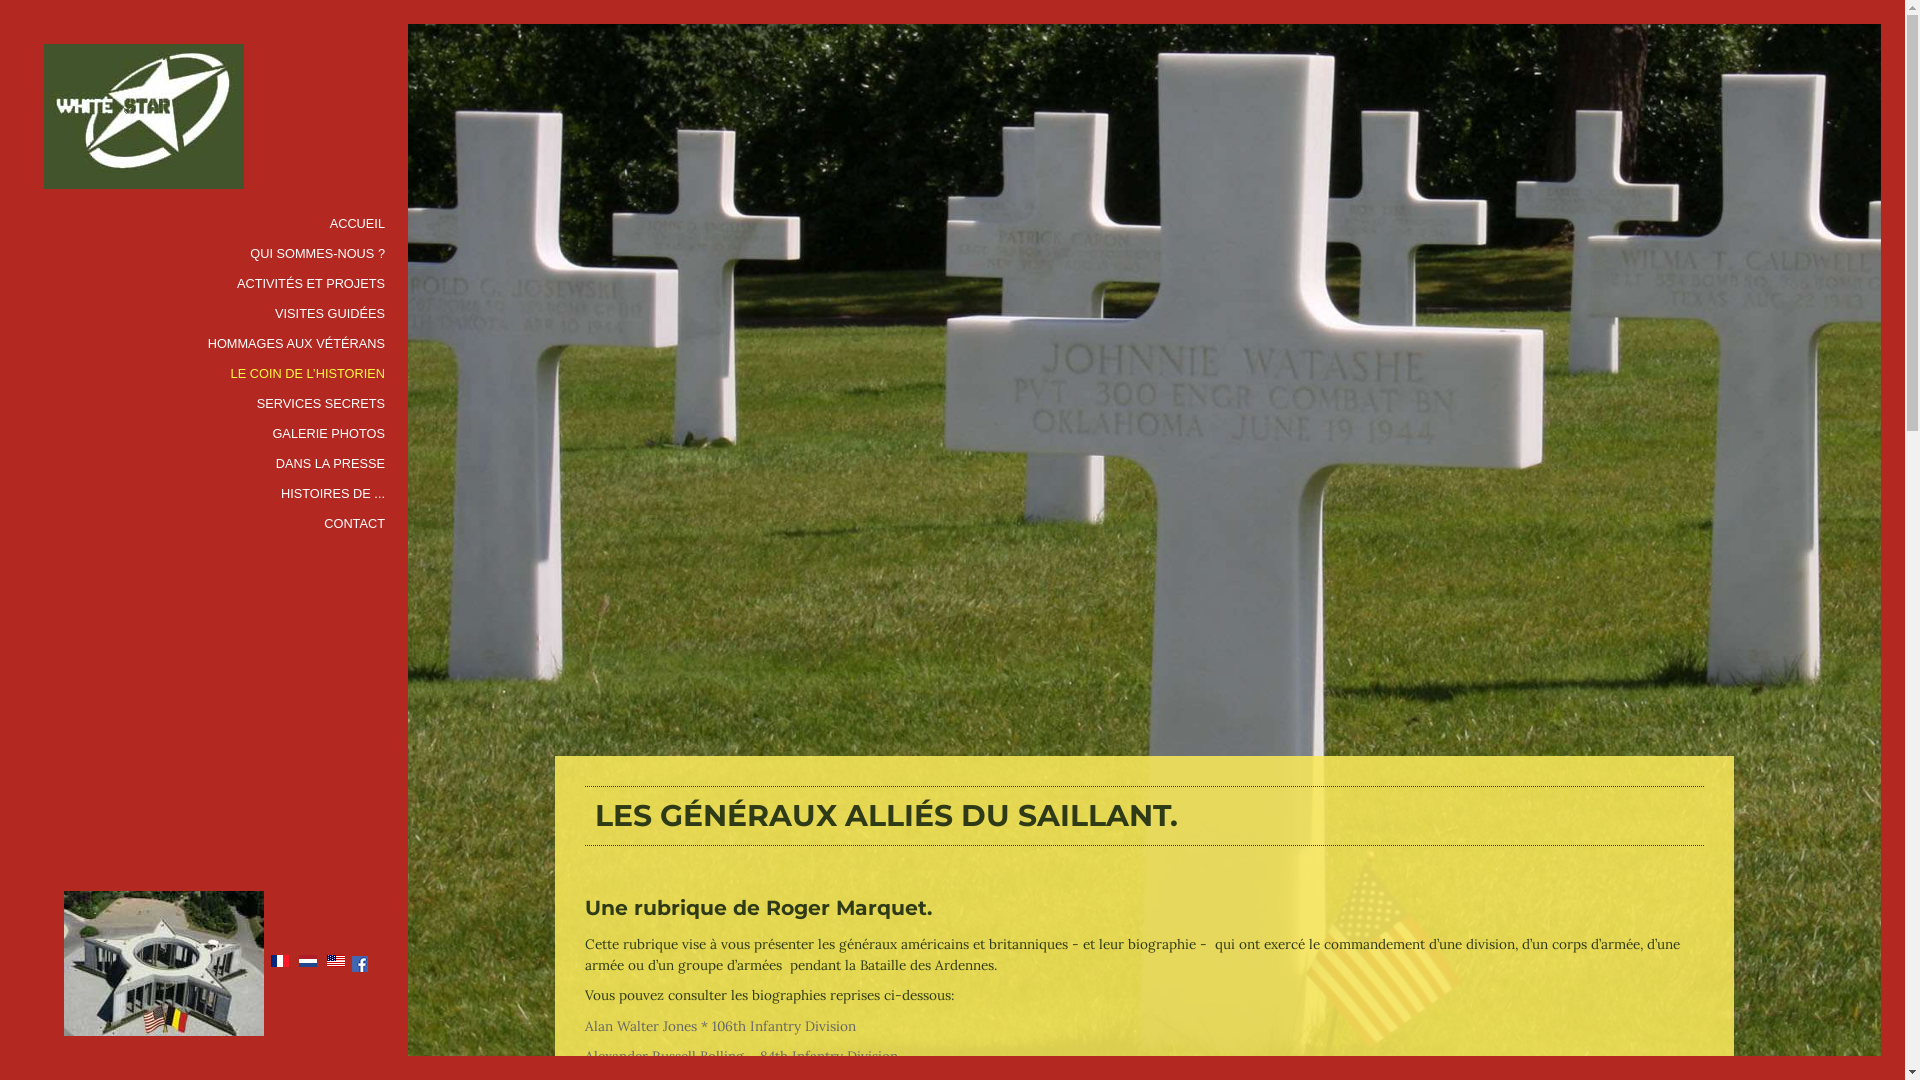  I want to click on CONTACT, so click(356, 524).